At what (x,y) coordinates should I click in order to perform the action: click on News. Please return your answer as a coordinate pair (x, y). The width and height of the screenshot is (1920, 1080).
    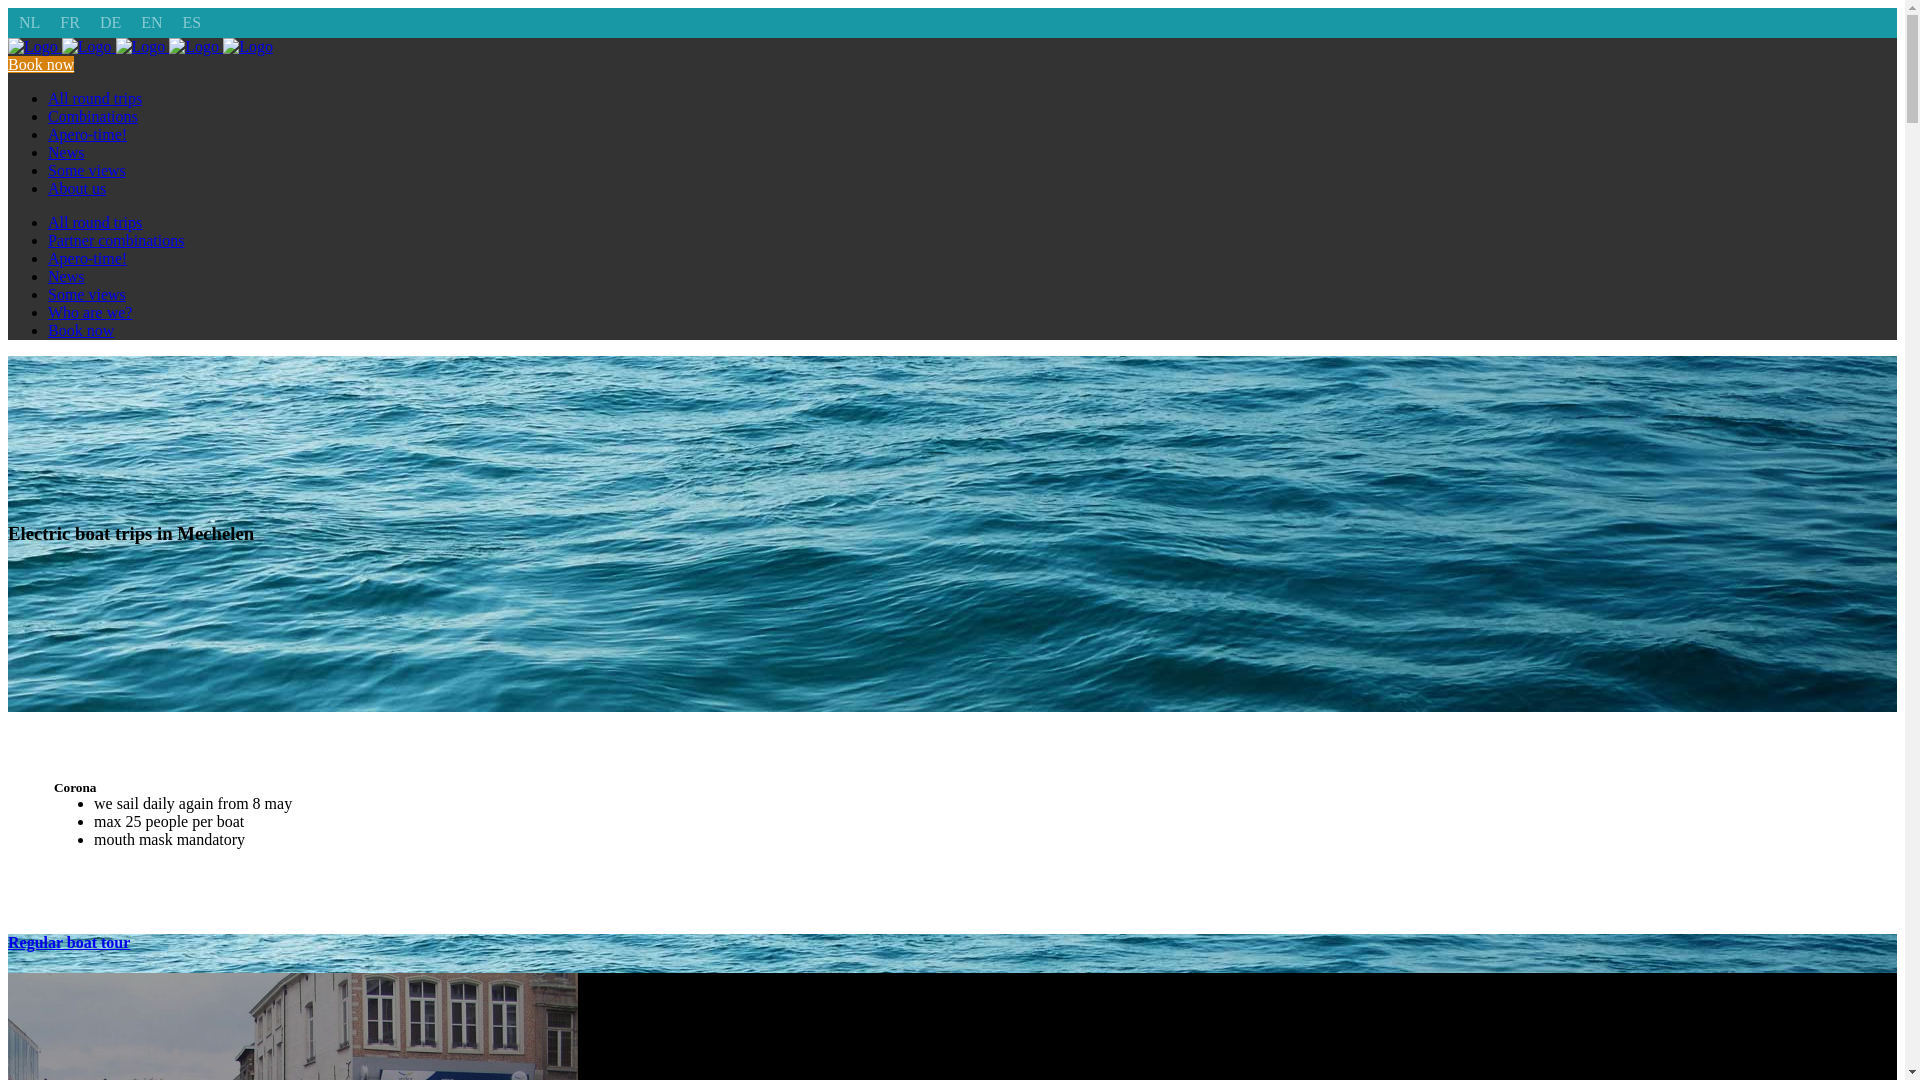
    Looking at the image, I should click on (66, 276).